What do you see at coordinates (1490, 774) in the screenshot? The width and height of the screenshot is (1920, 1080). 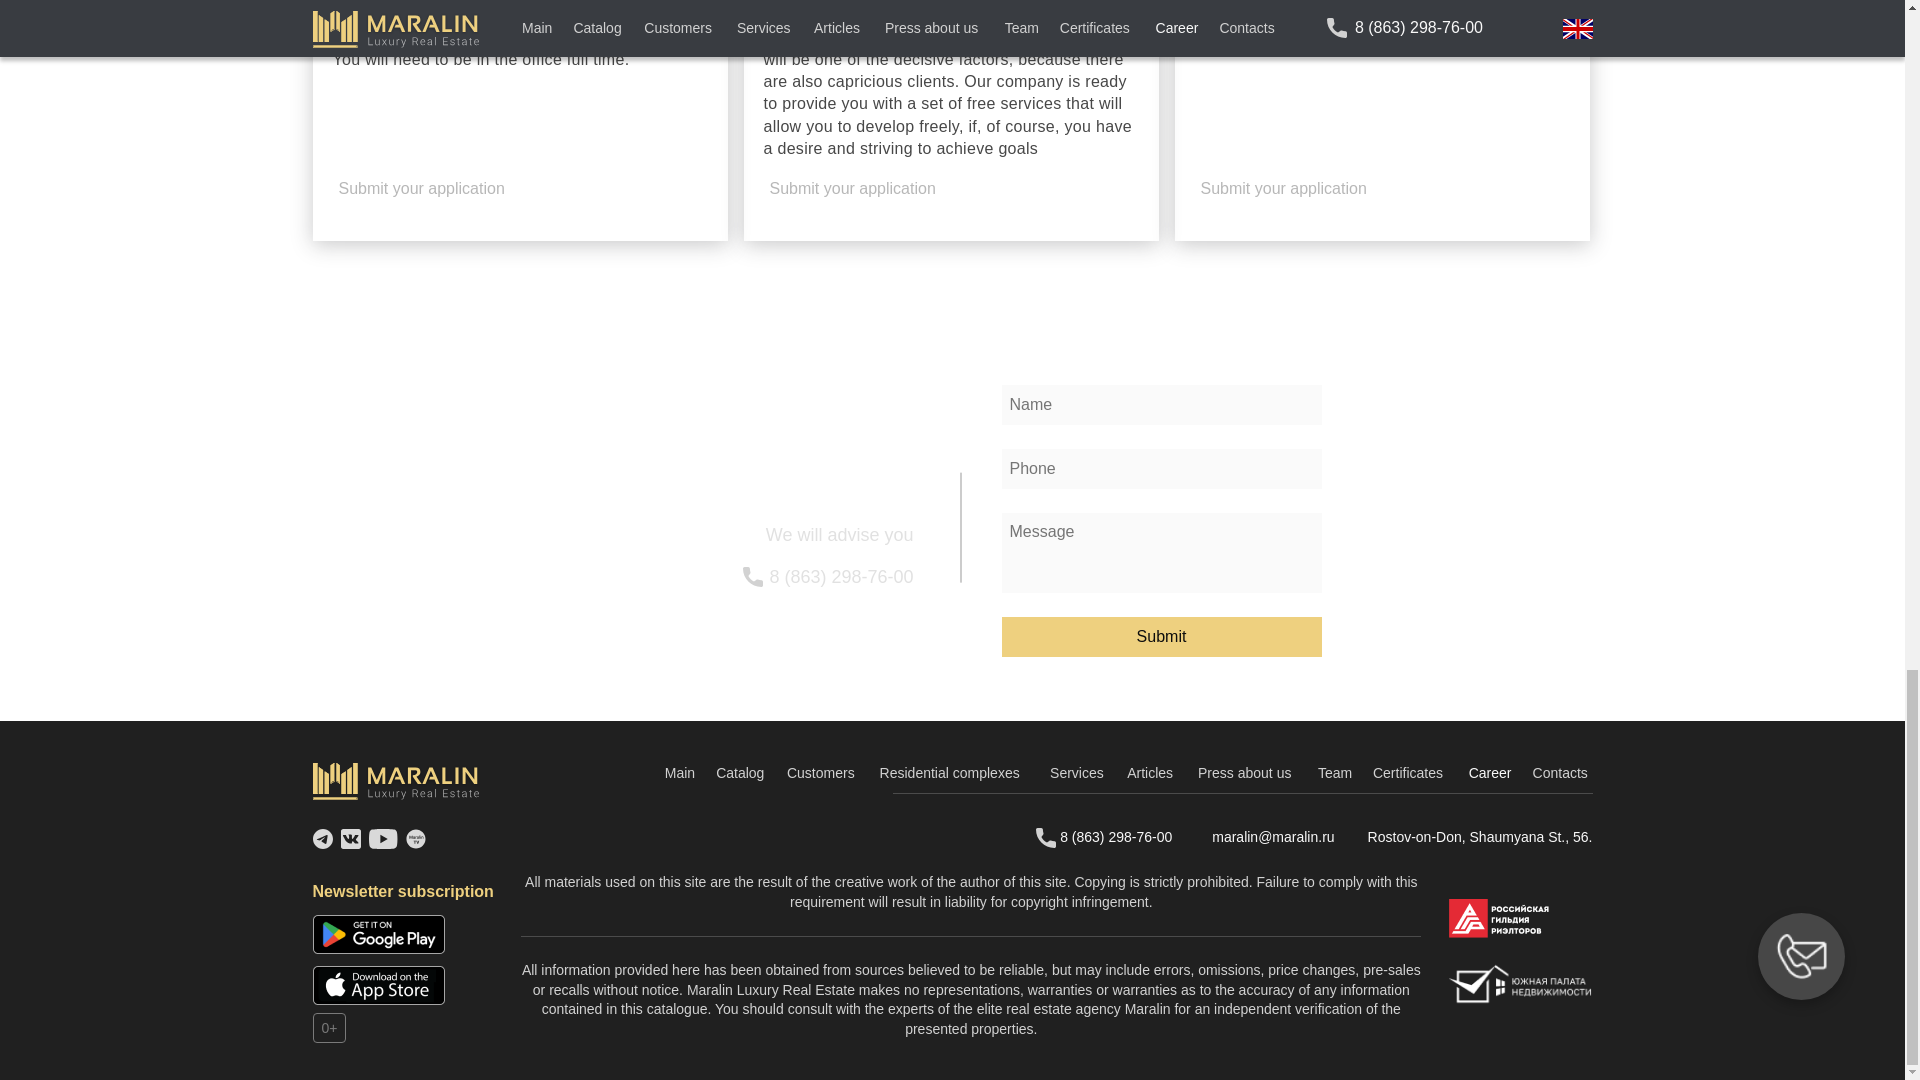 I see `Career` at bounding box center [1490, 774].